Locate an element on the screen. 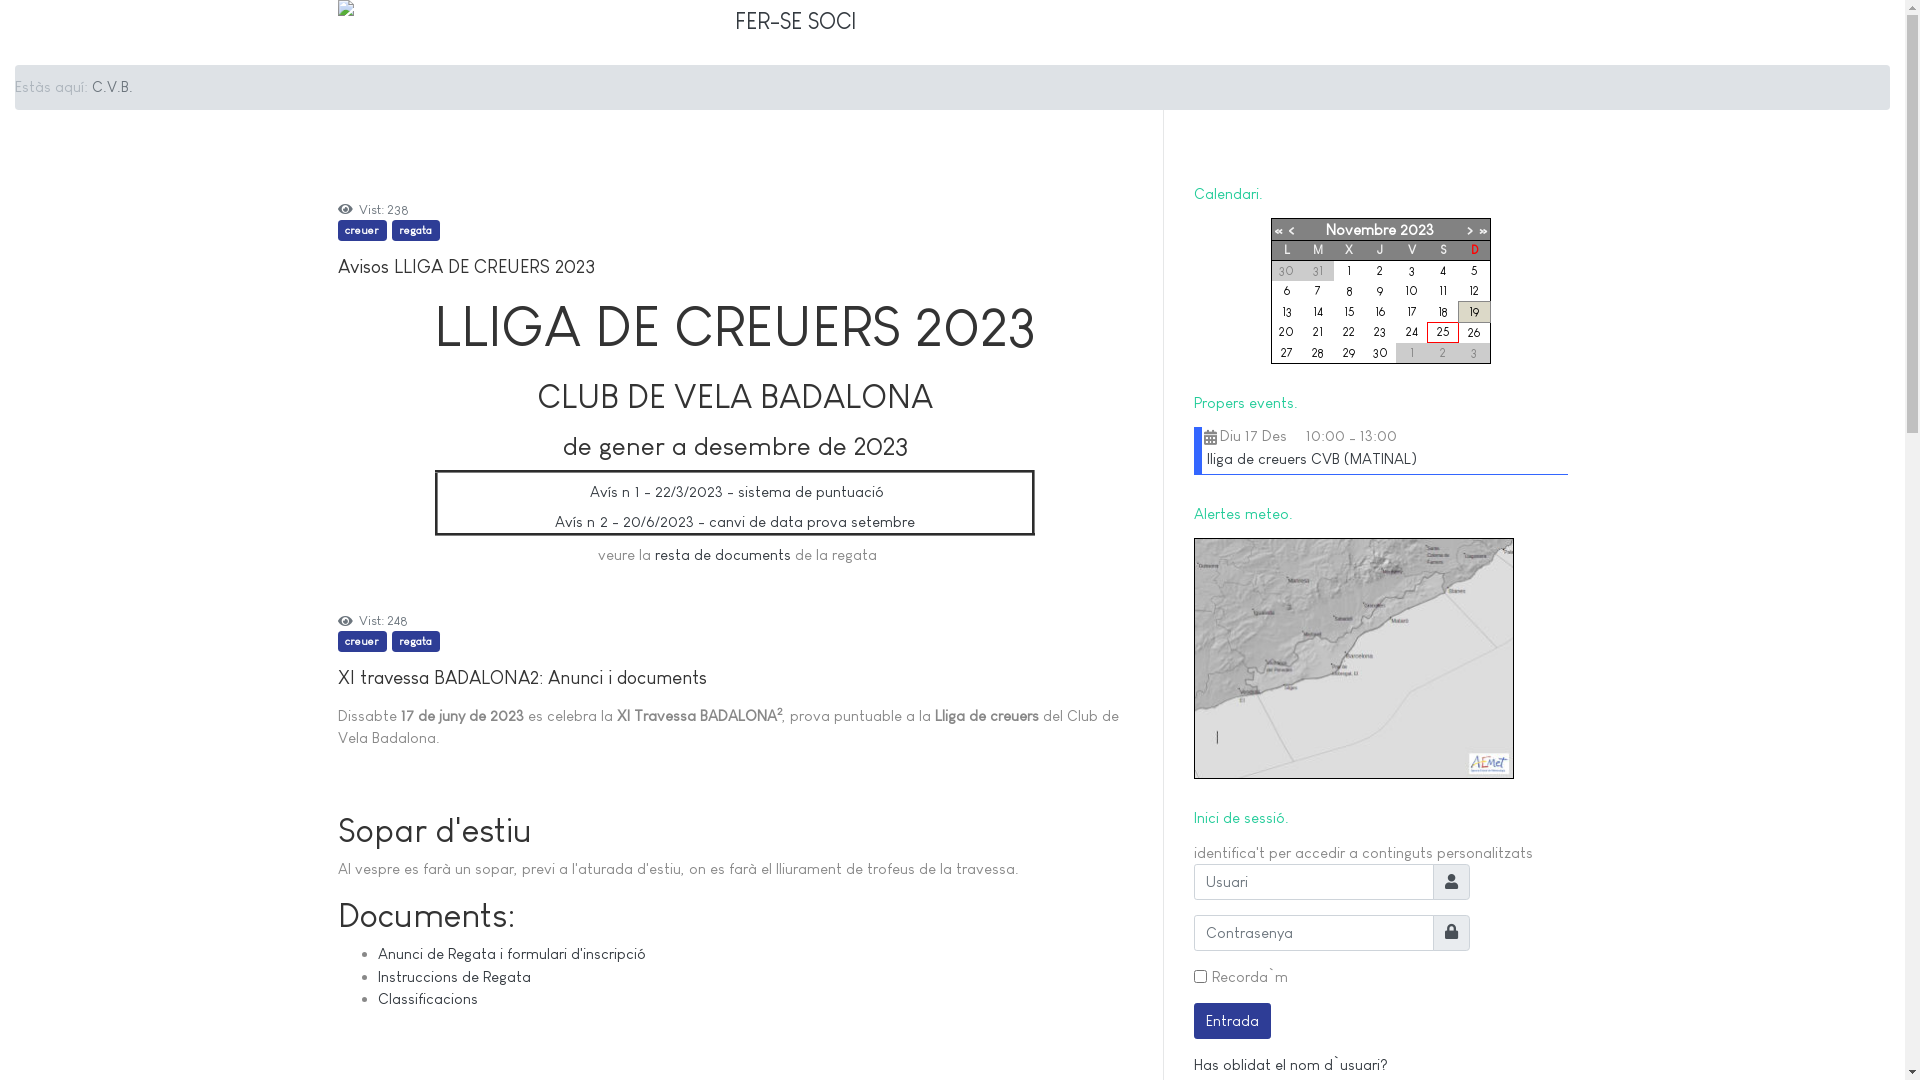 The width and height of the screenshot is (1920, 1080). 1 is located at coordinates (1349, 271).